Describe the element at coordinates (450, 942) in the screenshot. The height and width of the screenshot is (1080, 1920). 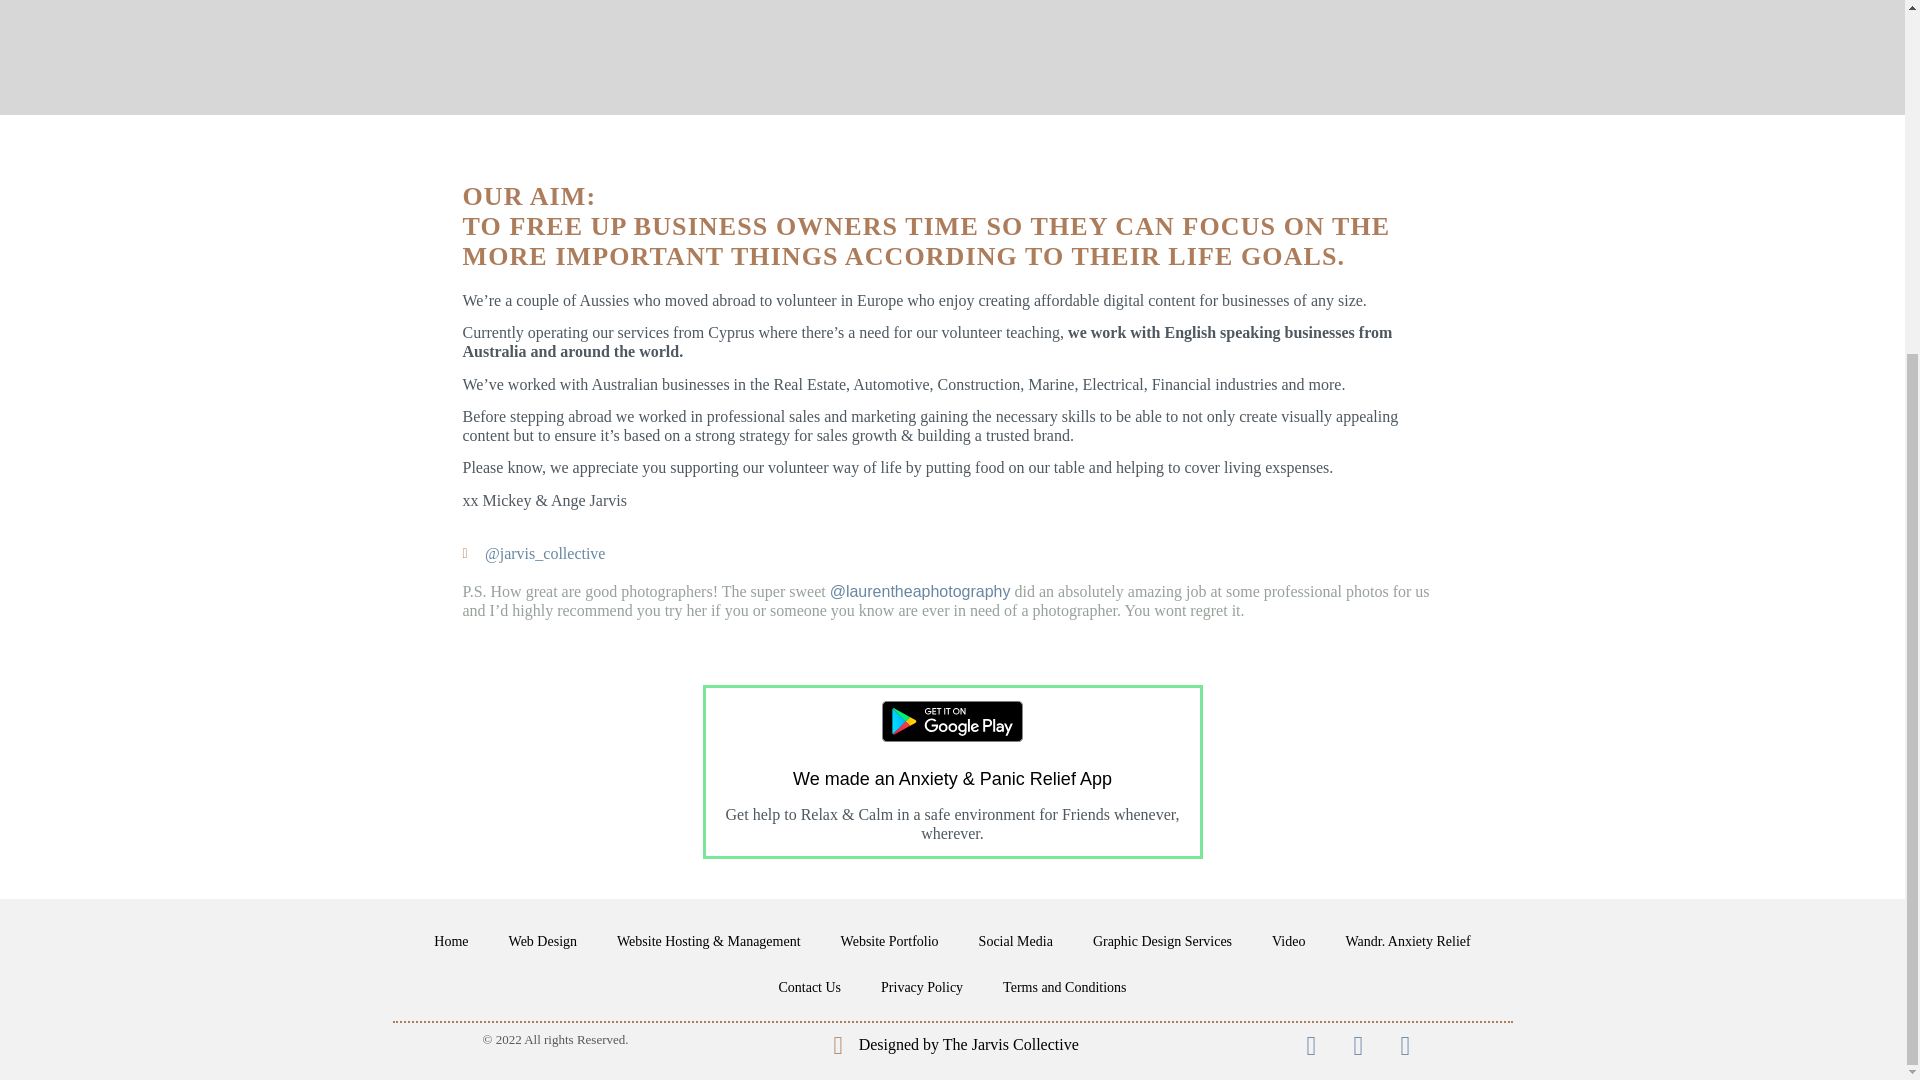
I see `Home` at that location.